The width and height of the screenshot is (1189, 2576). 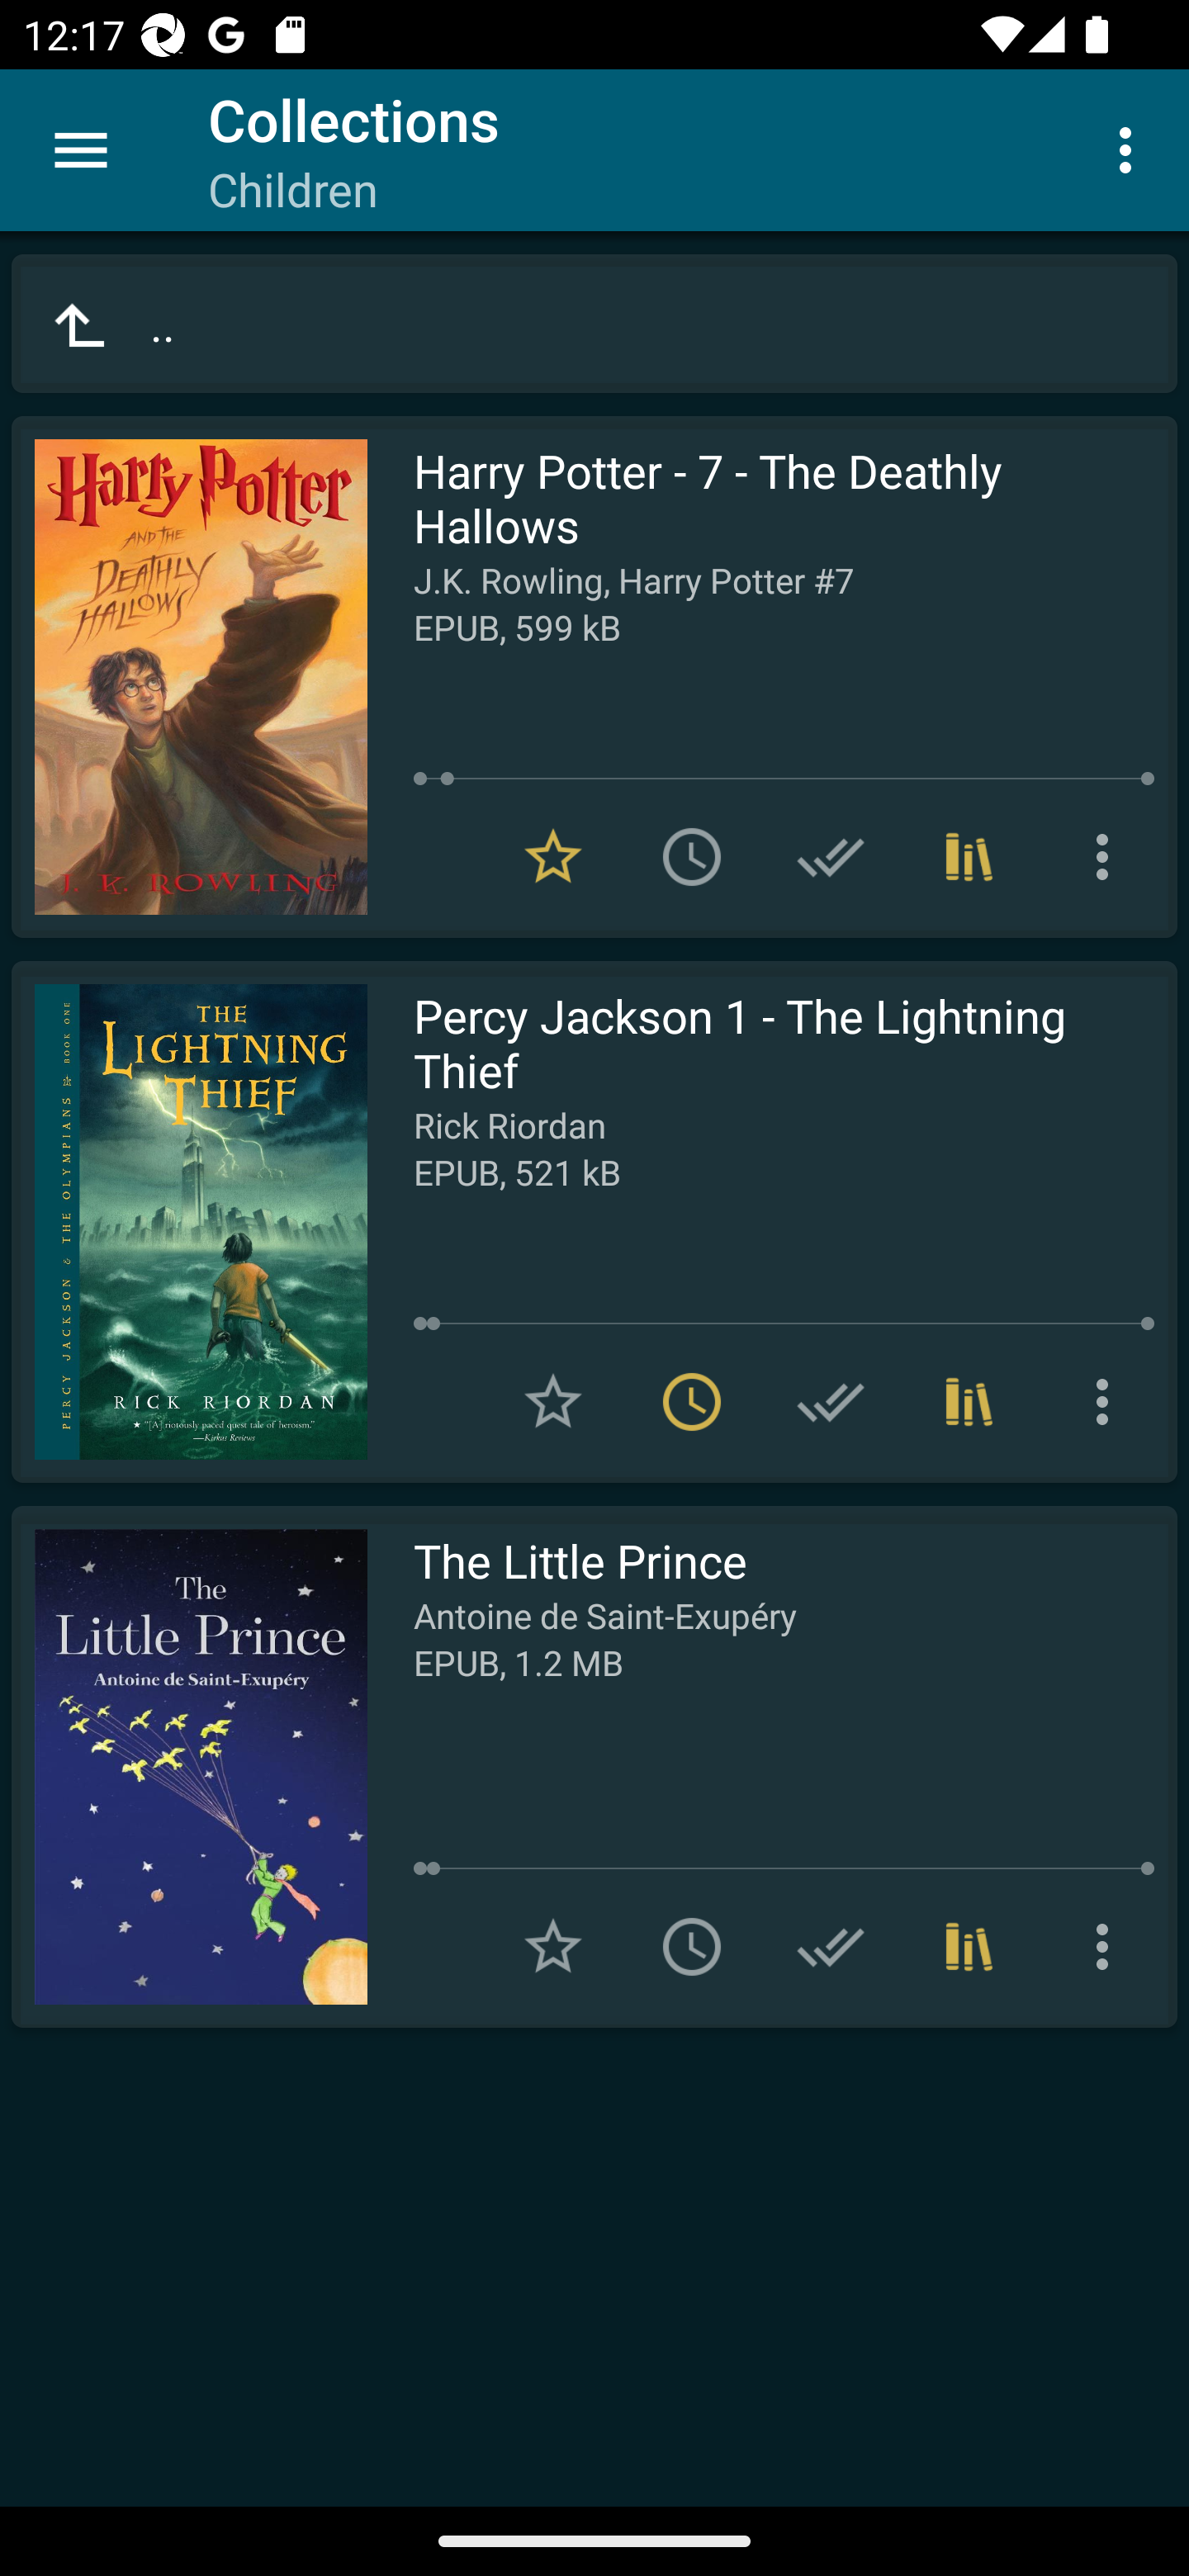 I want to click on Collections (1), so click(x=969, y=1947).